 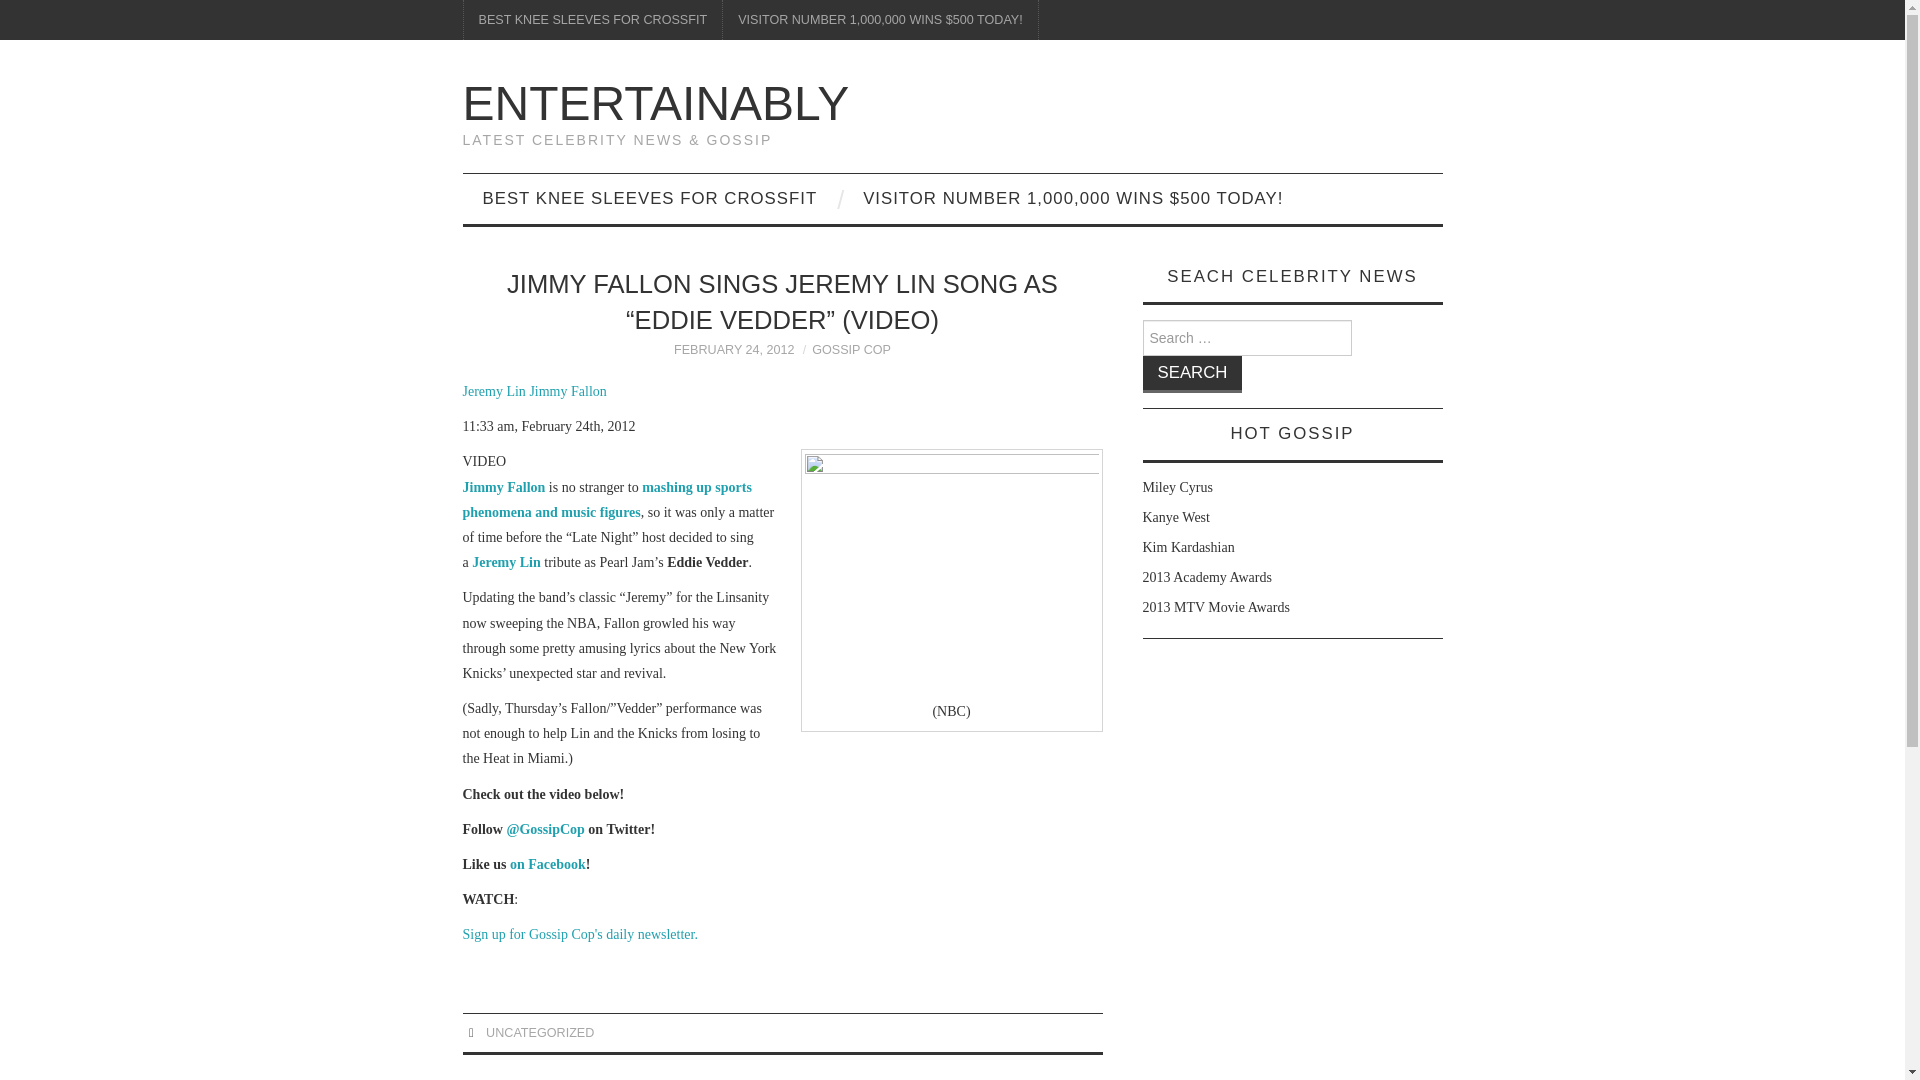 I want to click on on Facebook, so click(x=548, y=864).